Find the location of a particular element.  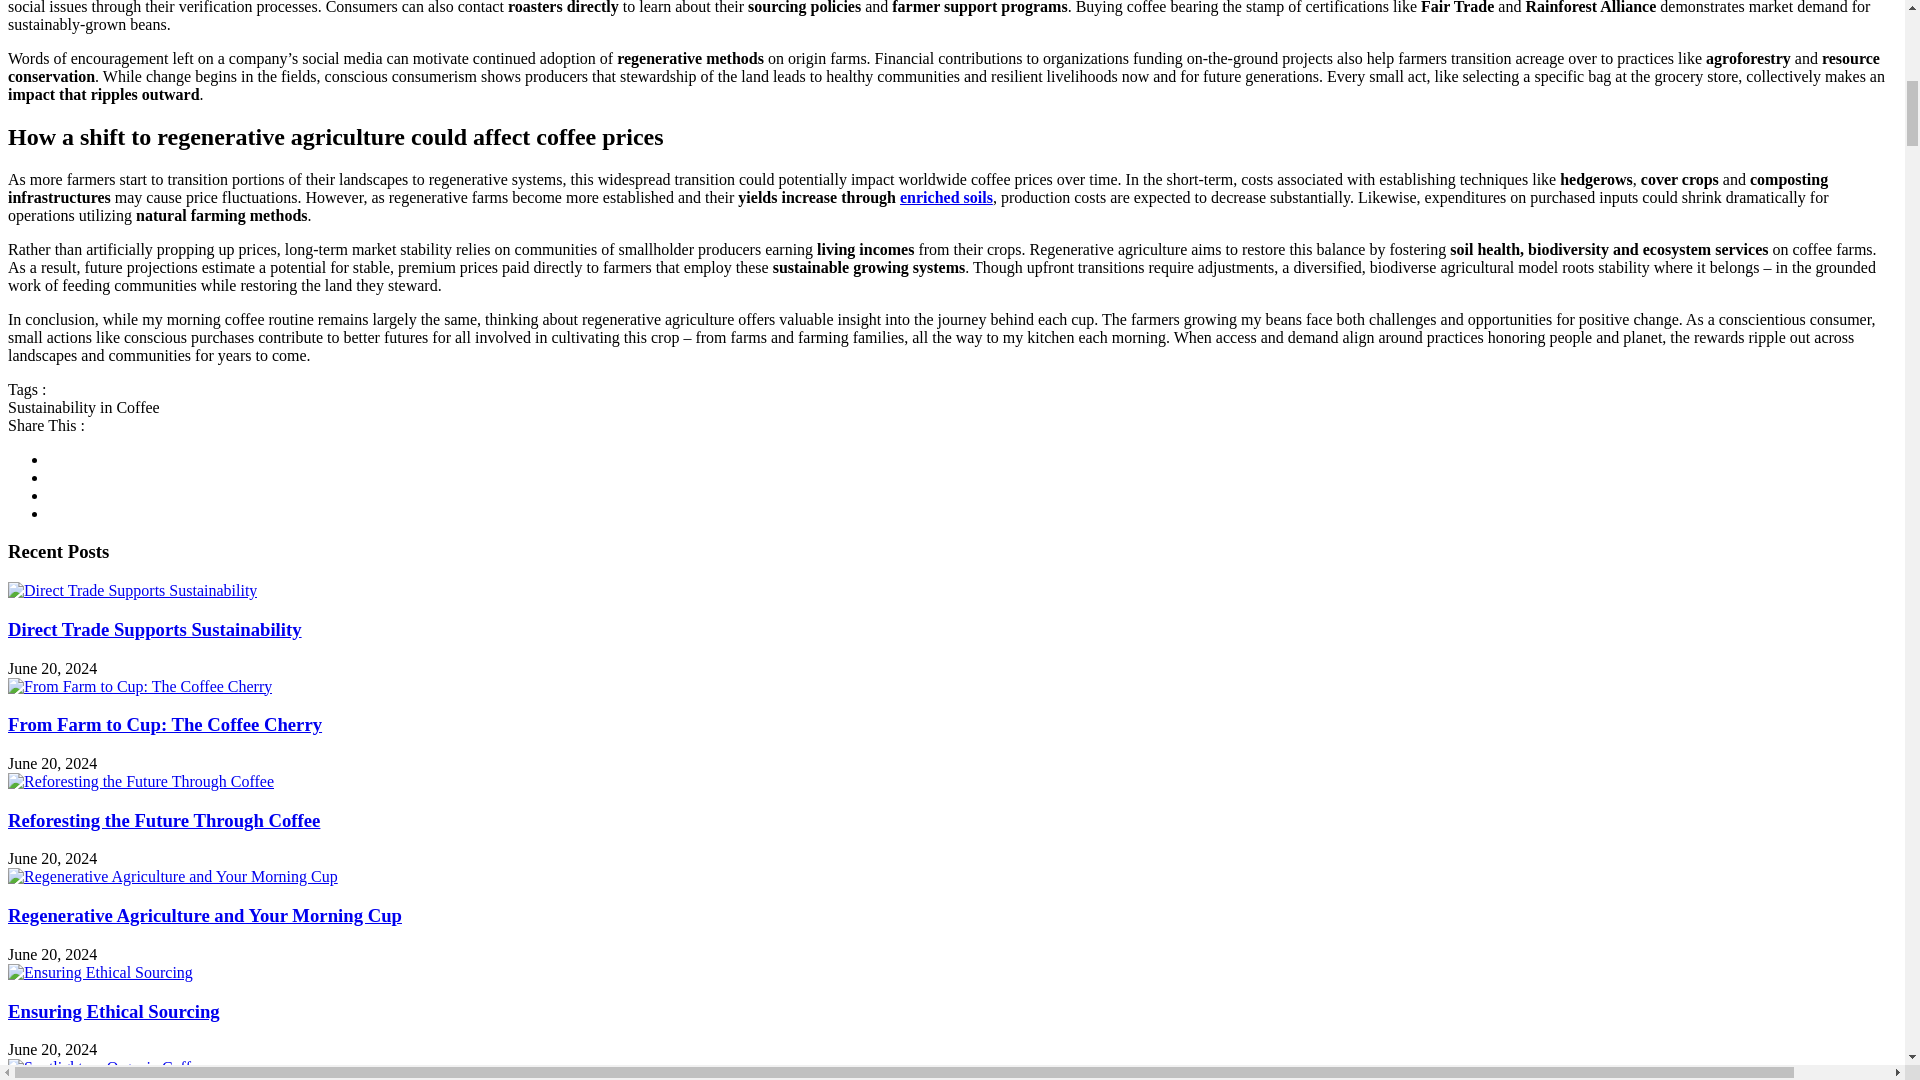

enriched soils is located at coordinates (946, 198).